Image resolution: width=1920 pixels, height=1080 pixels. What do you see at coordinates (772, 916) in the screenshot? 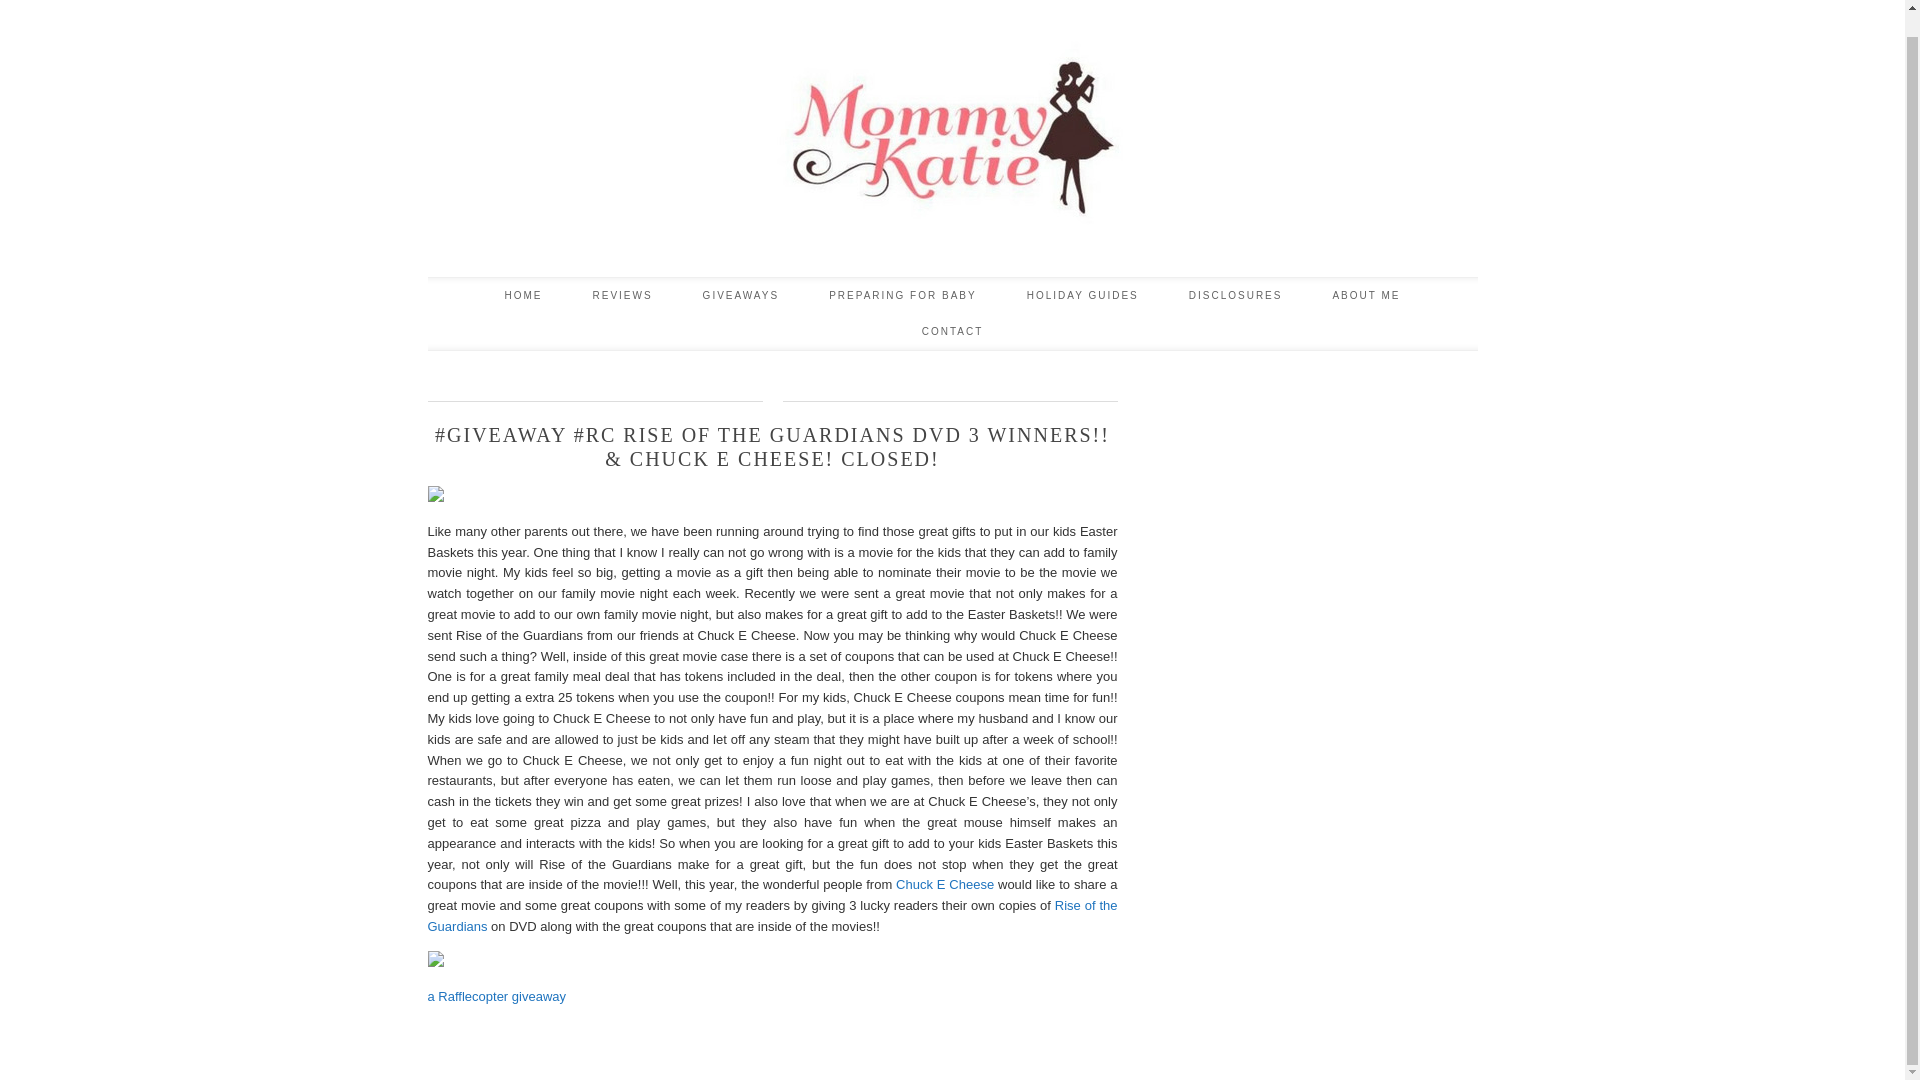
I see `Rise of the Guardians` at bounding box center [772, 916].